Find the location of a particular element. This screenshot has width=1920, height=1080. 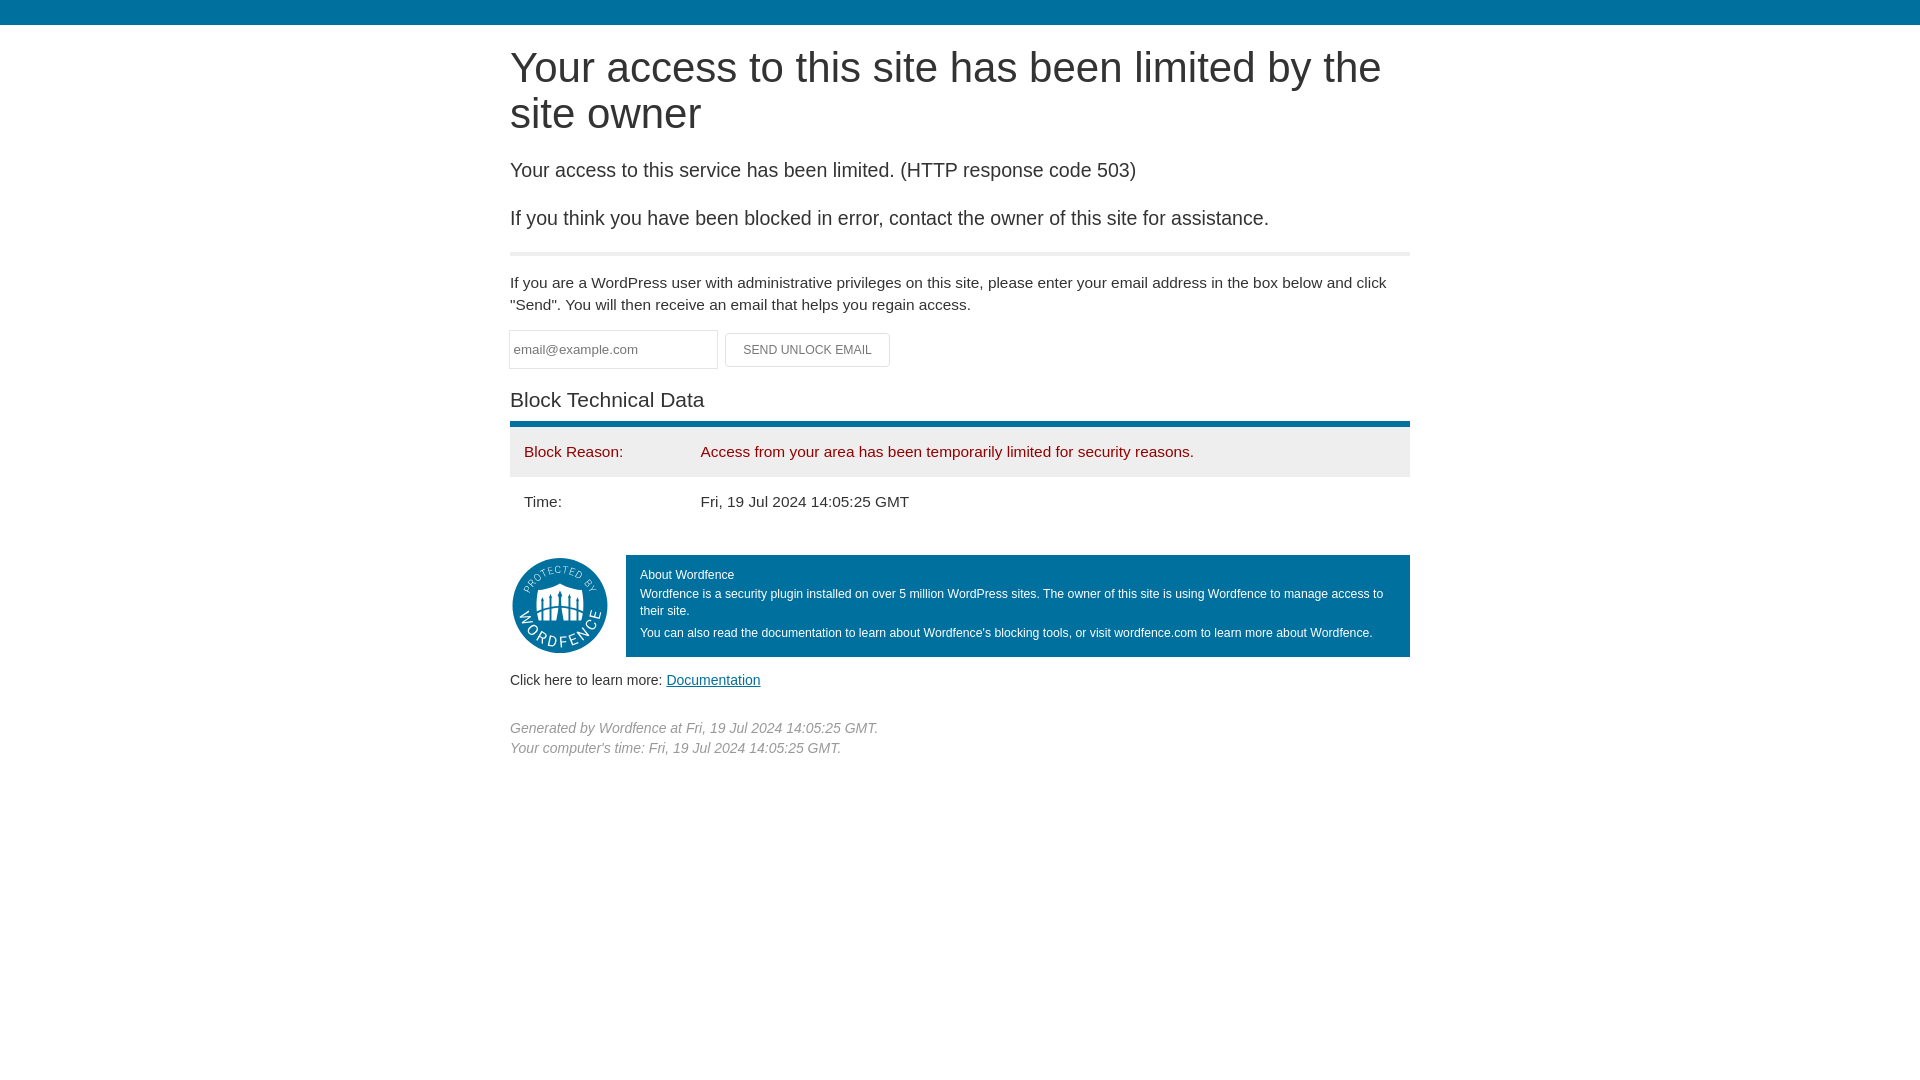

Documentation is located at coordinates (713, 679).